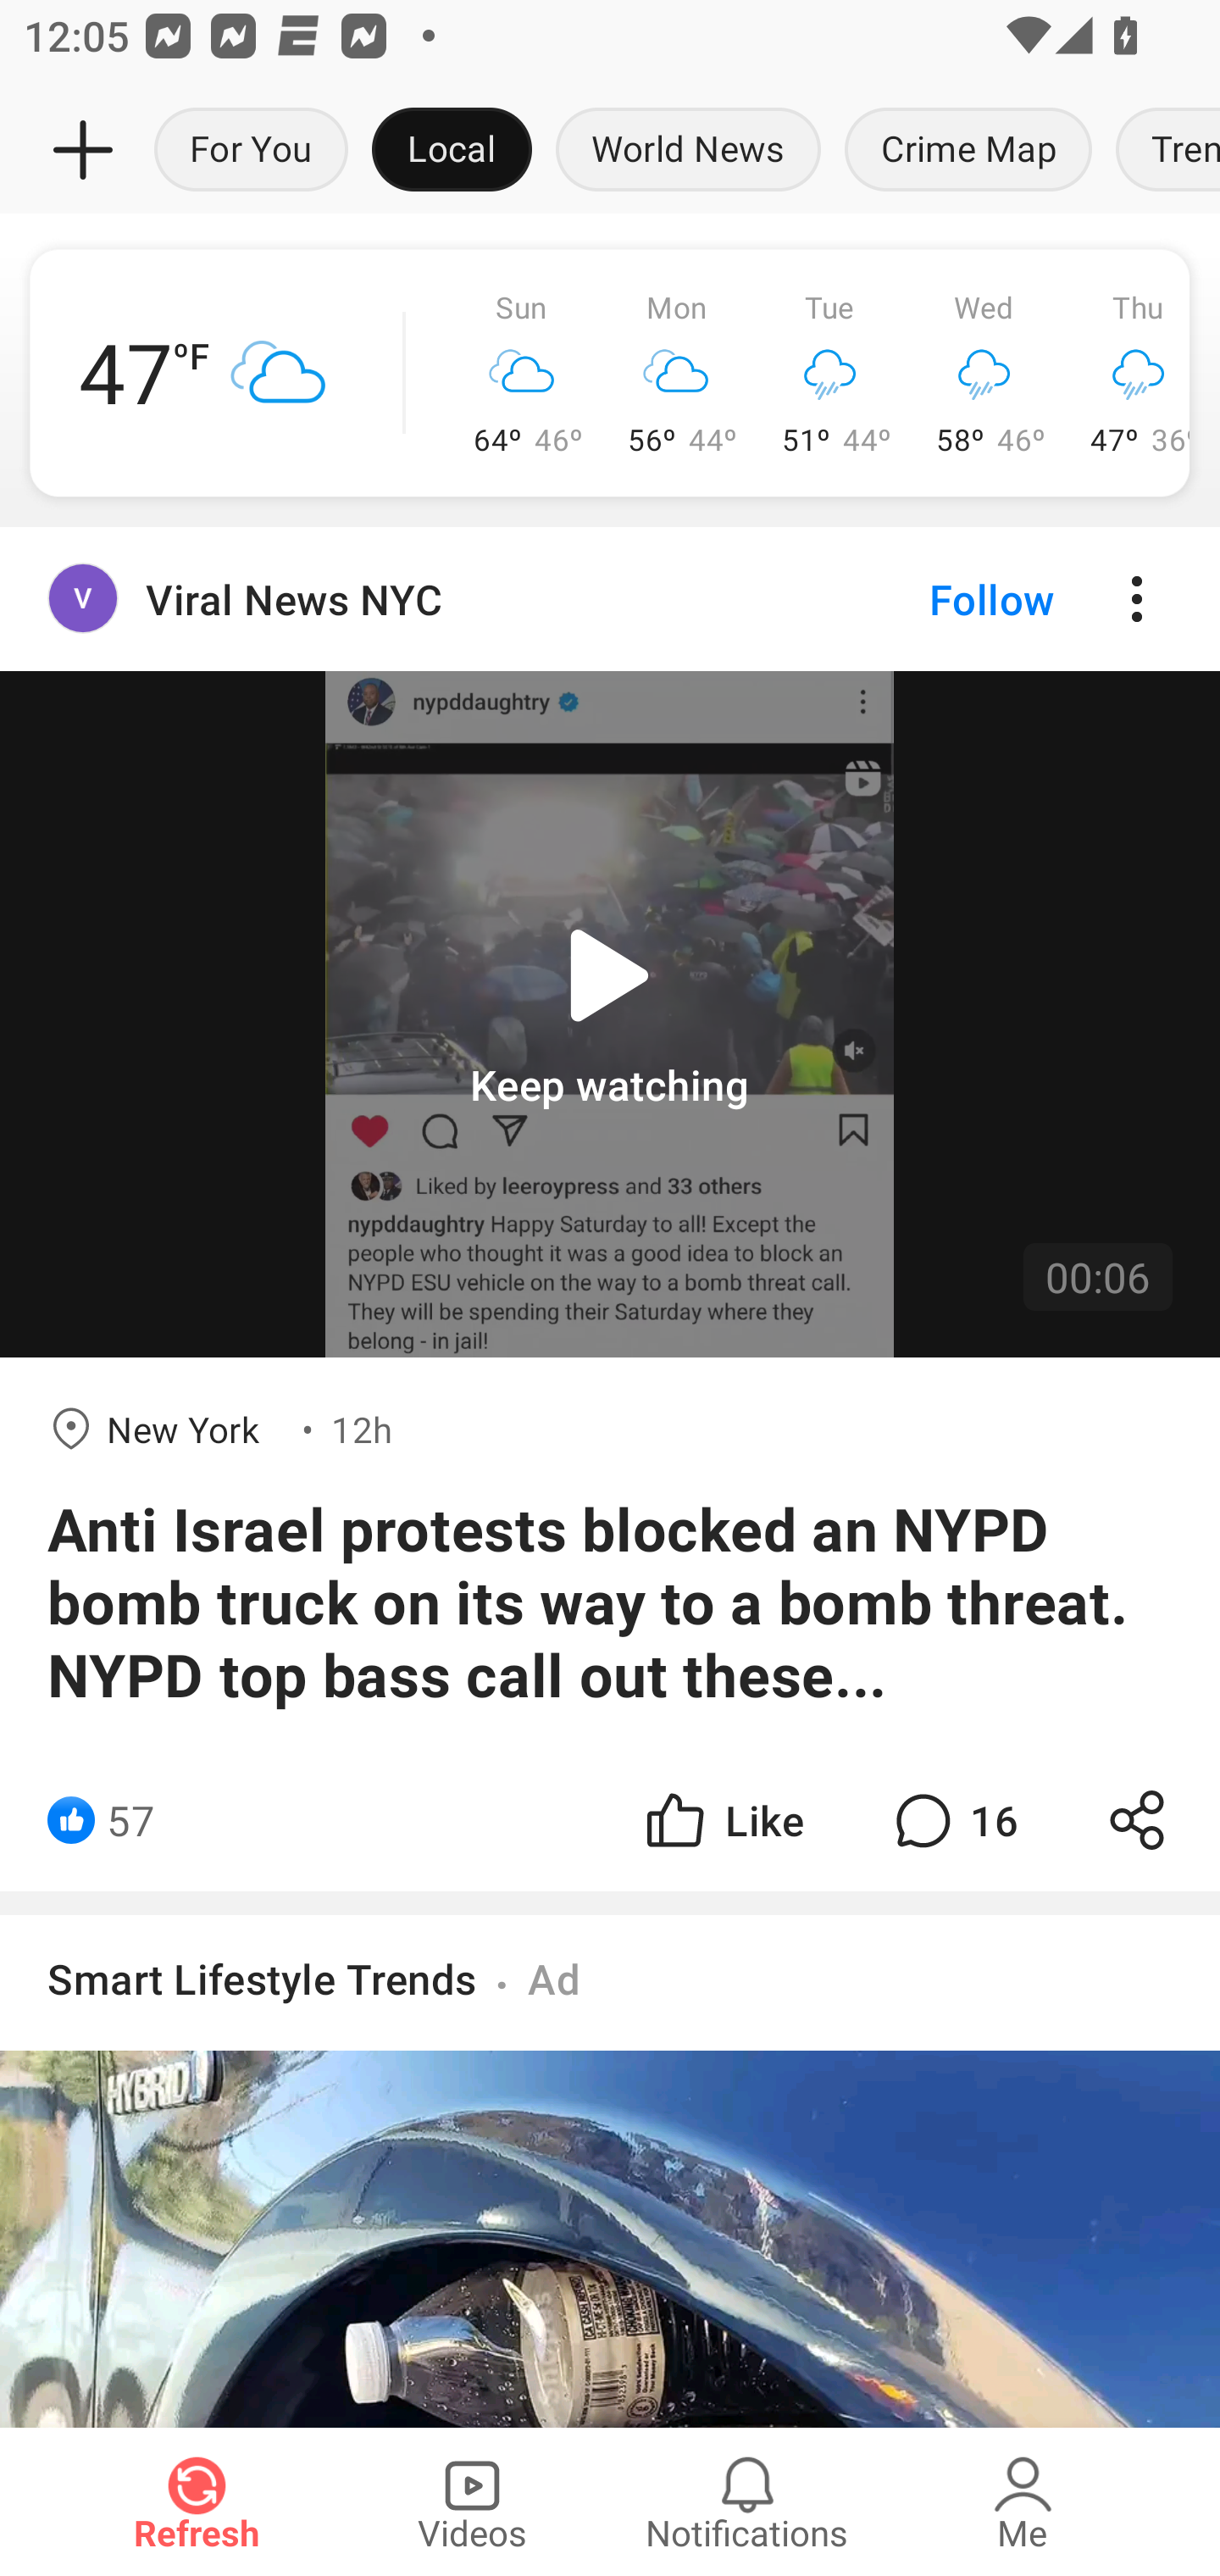  Describe the element at coordinates (984, 373) in the screenshot. I see `Wed 58º 46º` at that location.